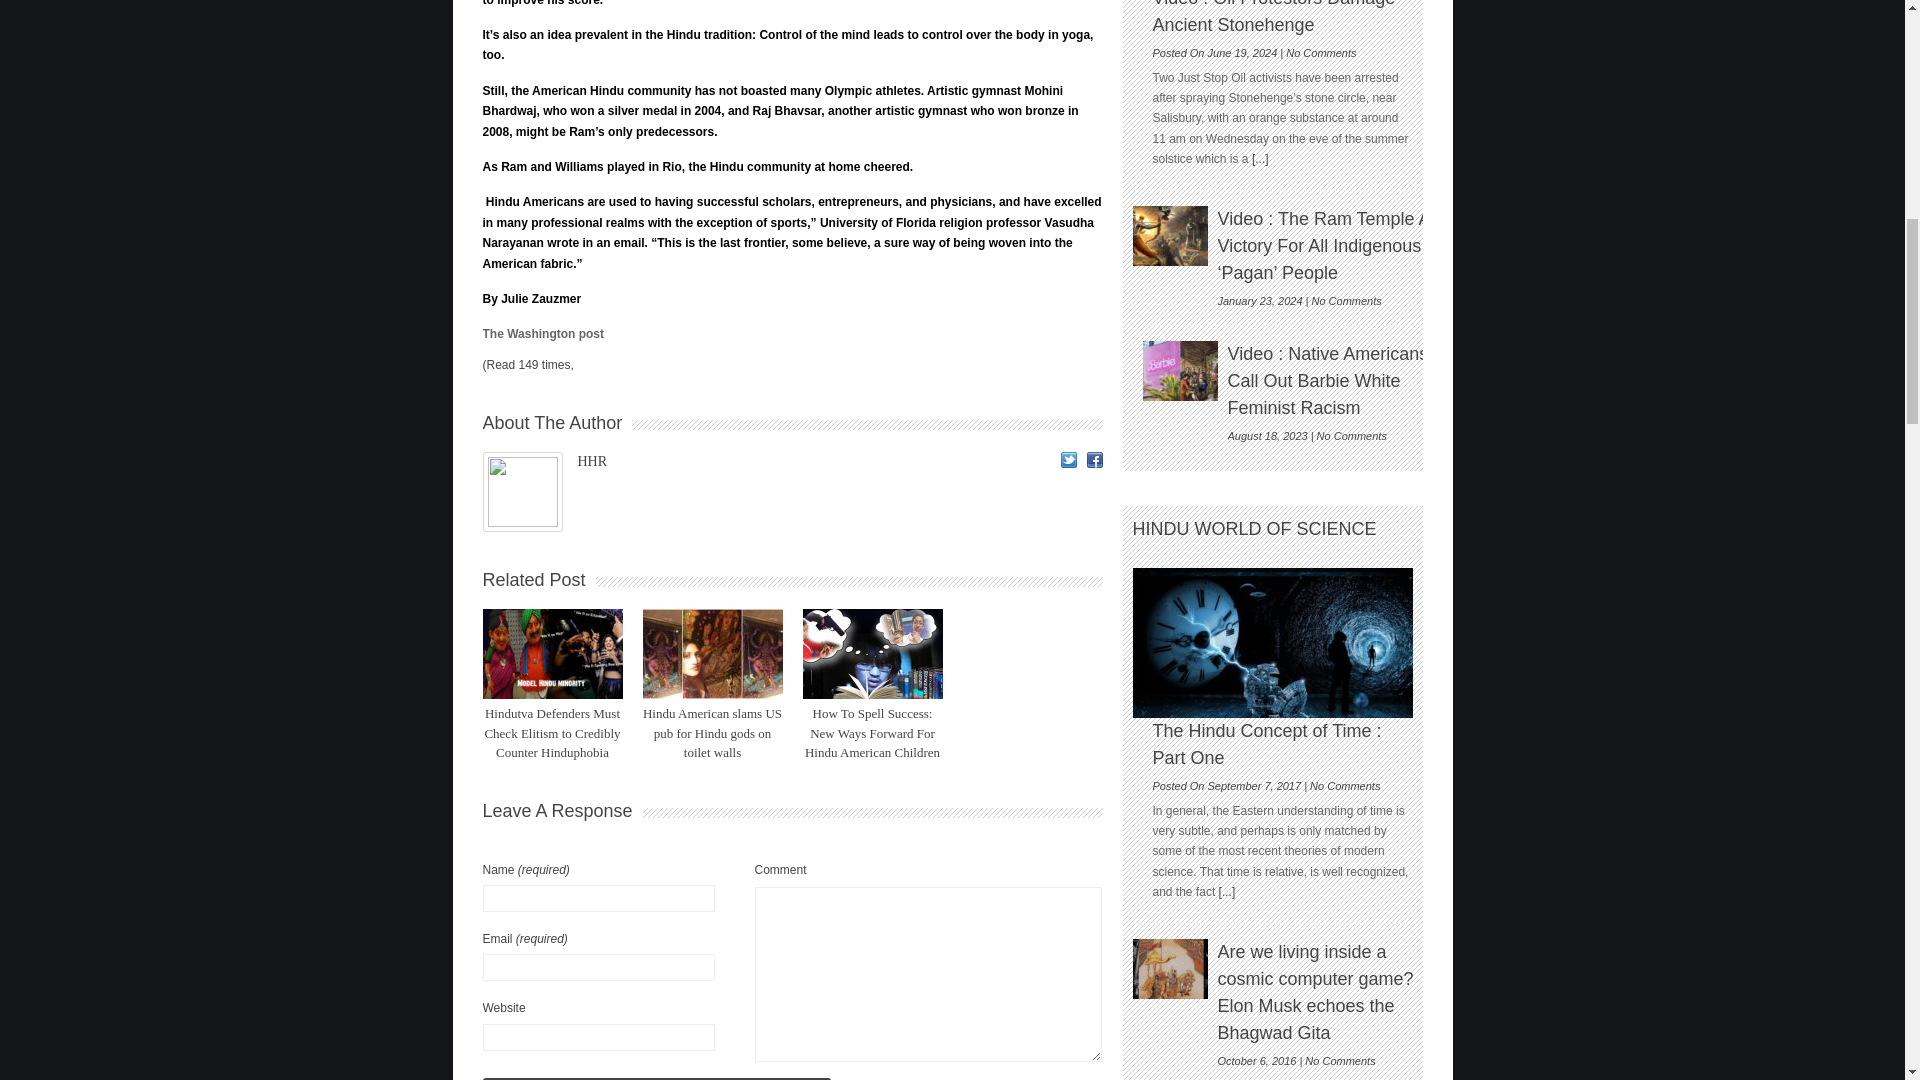 The height and width of the screenshot is (1080, 1920). I want to click on HHR, so click(592, 460).